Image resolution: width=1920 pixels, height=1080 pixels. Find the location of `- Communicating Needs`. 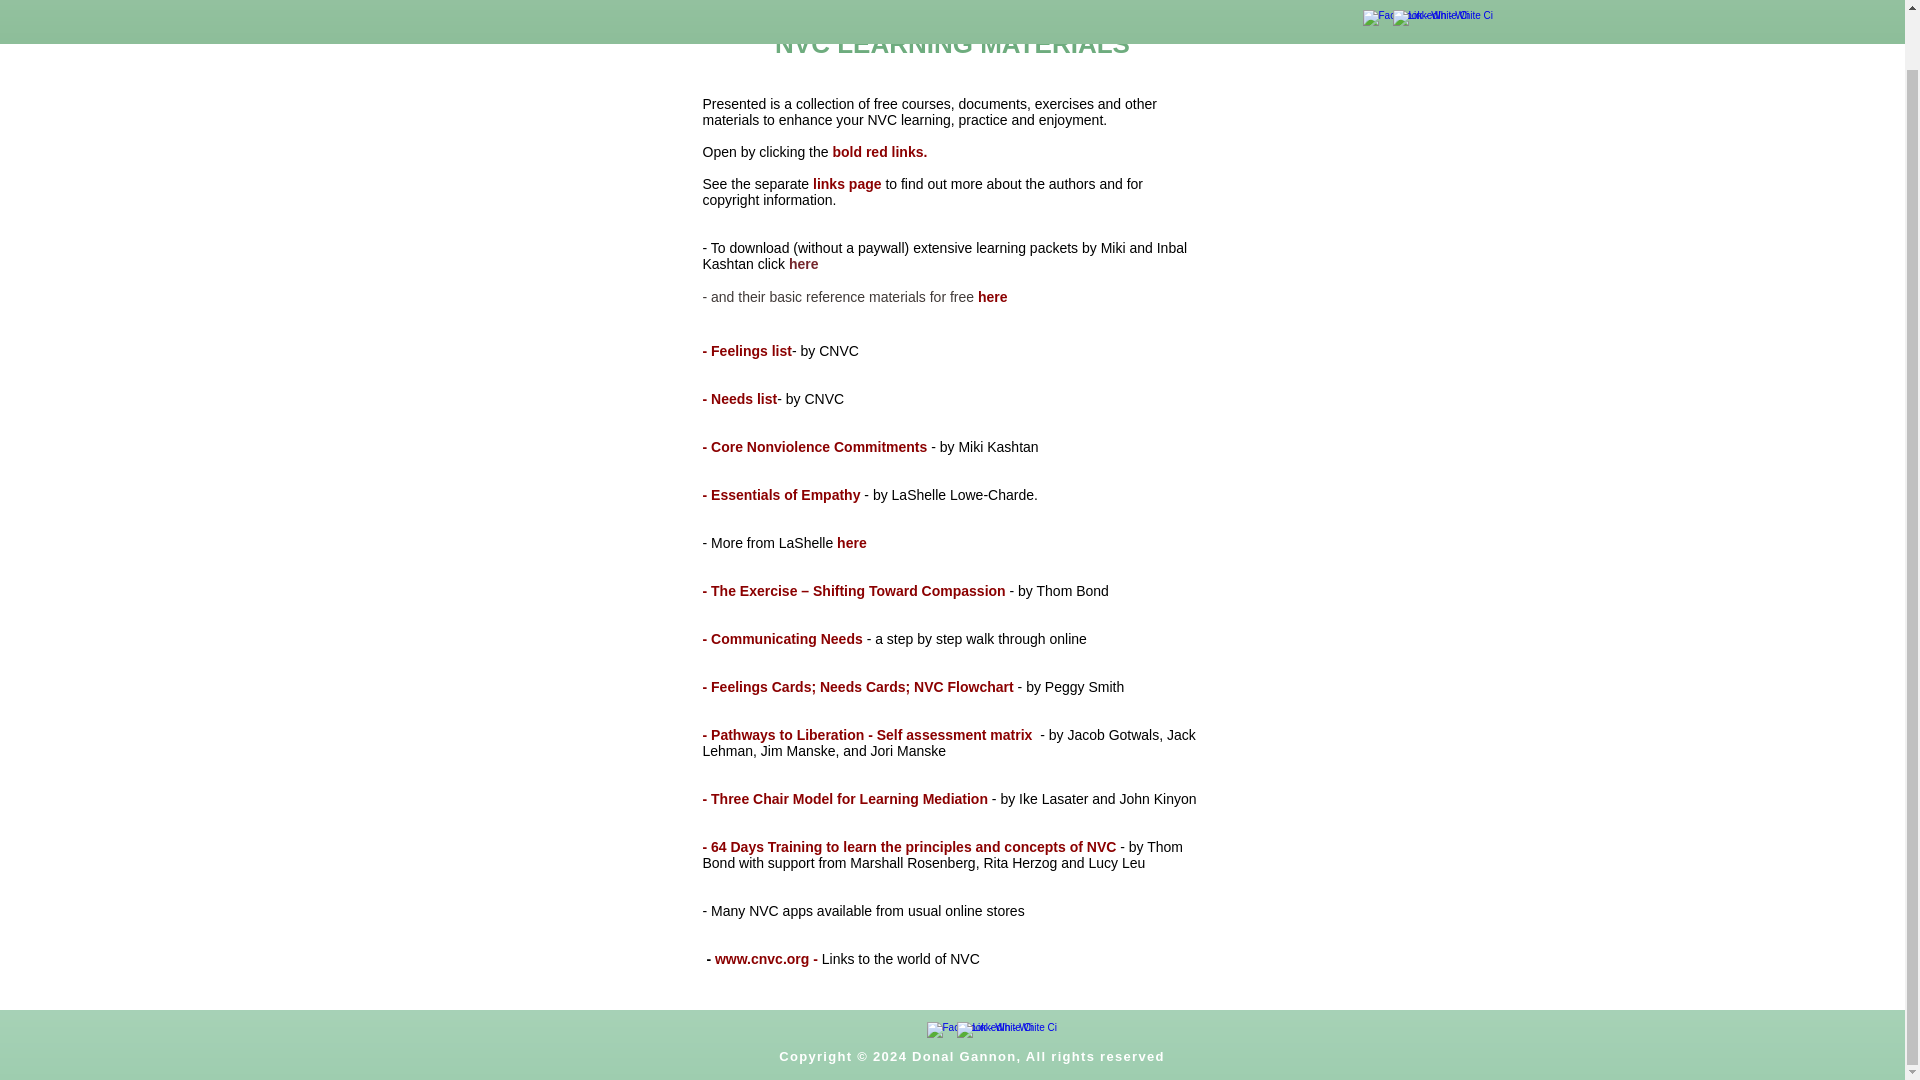

- Communicating Needs is located at coordinates (782, 638).